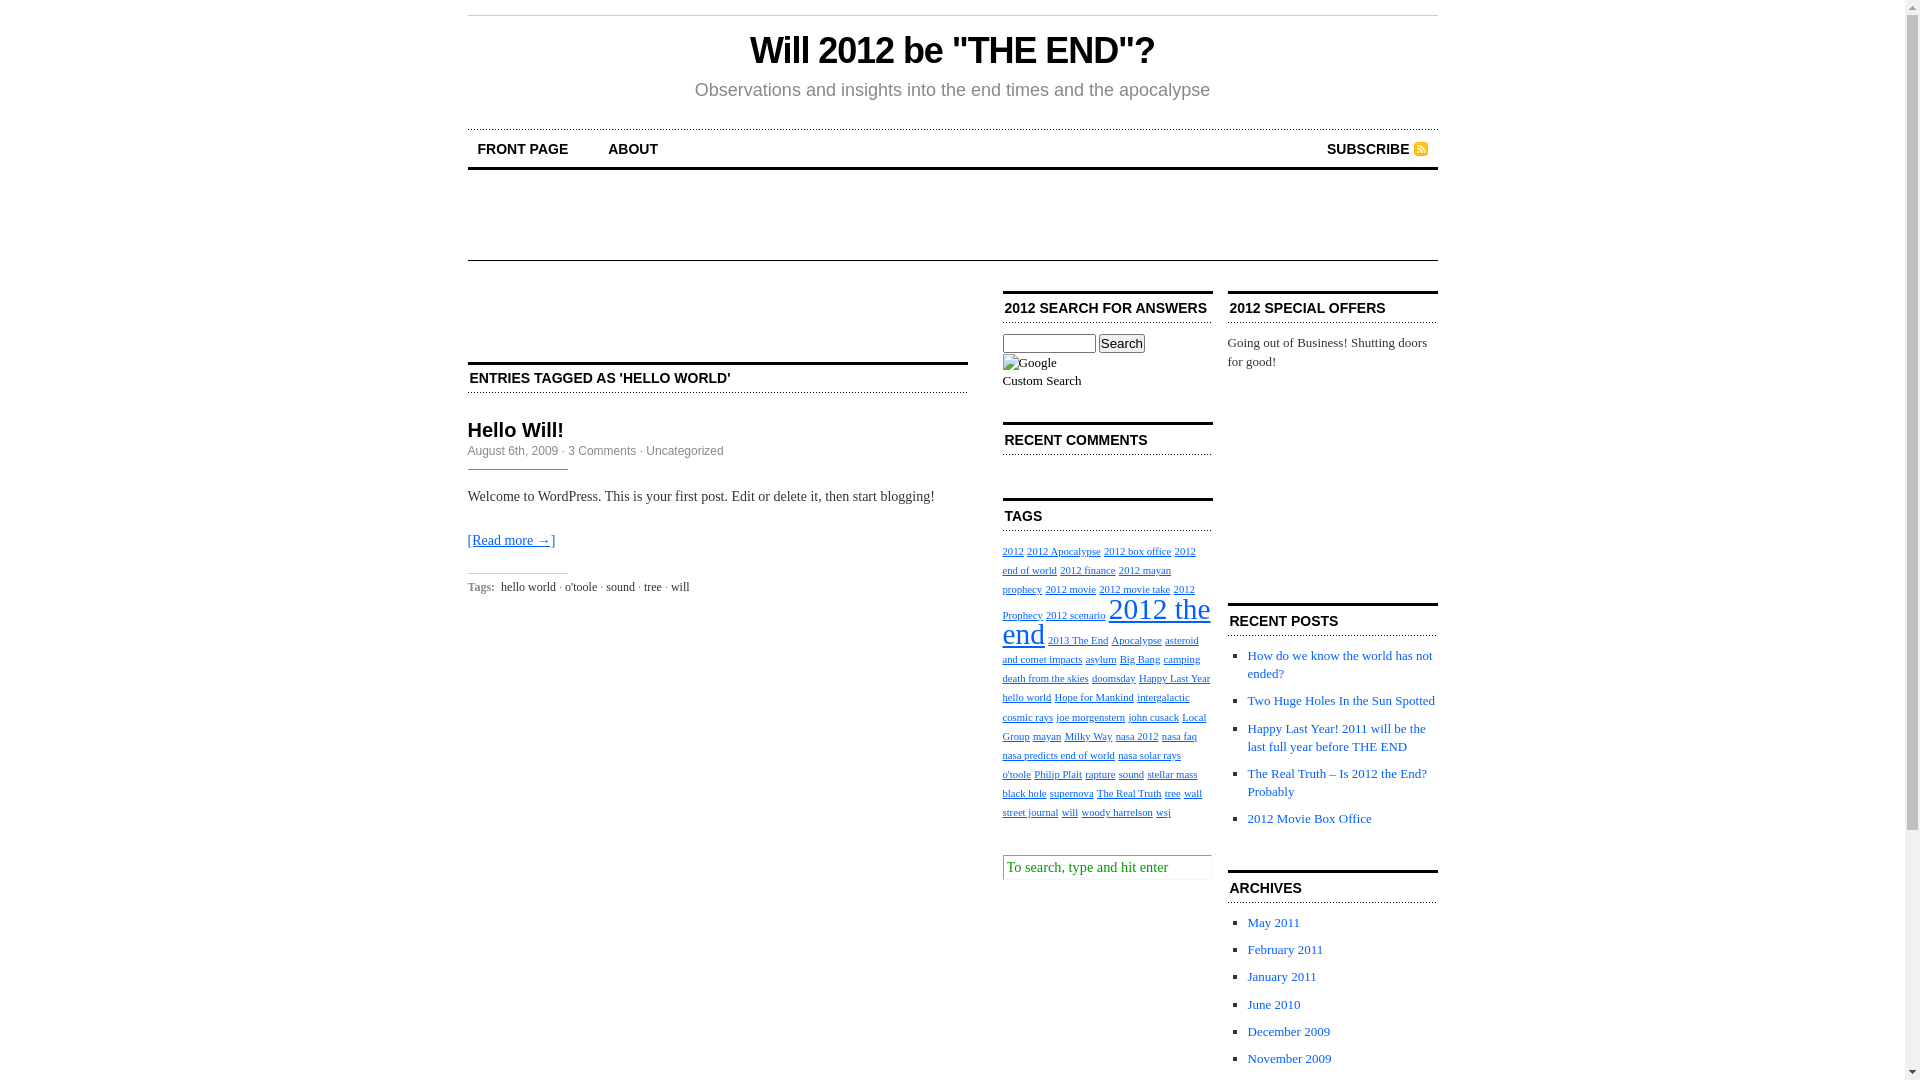 The width and height of the screenshot is (1920, 1080). What do you see at coordinates (1140, 660) in the screenshot?
I see `Big Bang` at bounding box center [1140, 660].